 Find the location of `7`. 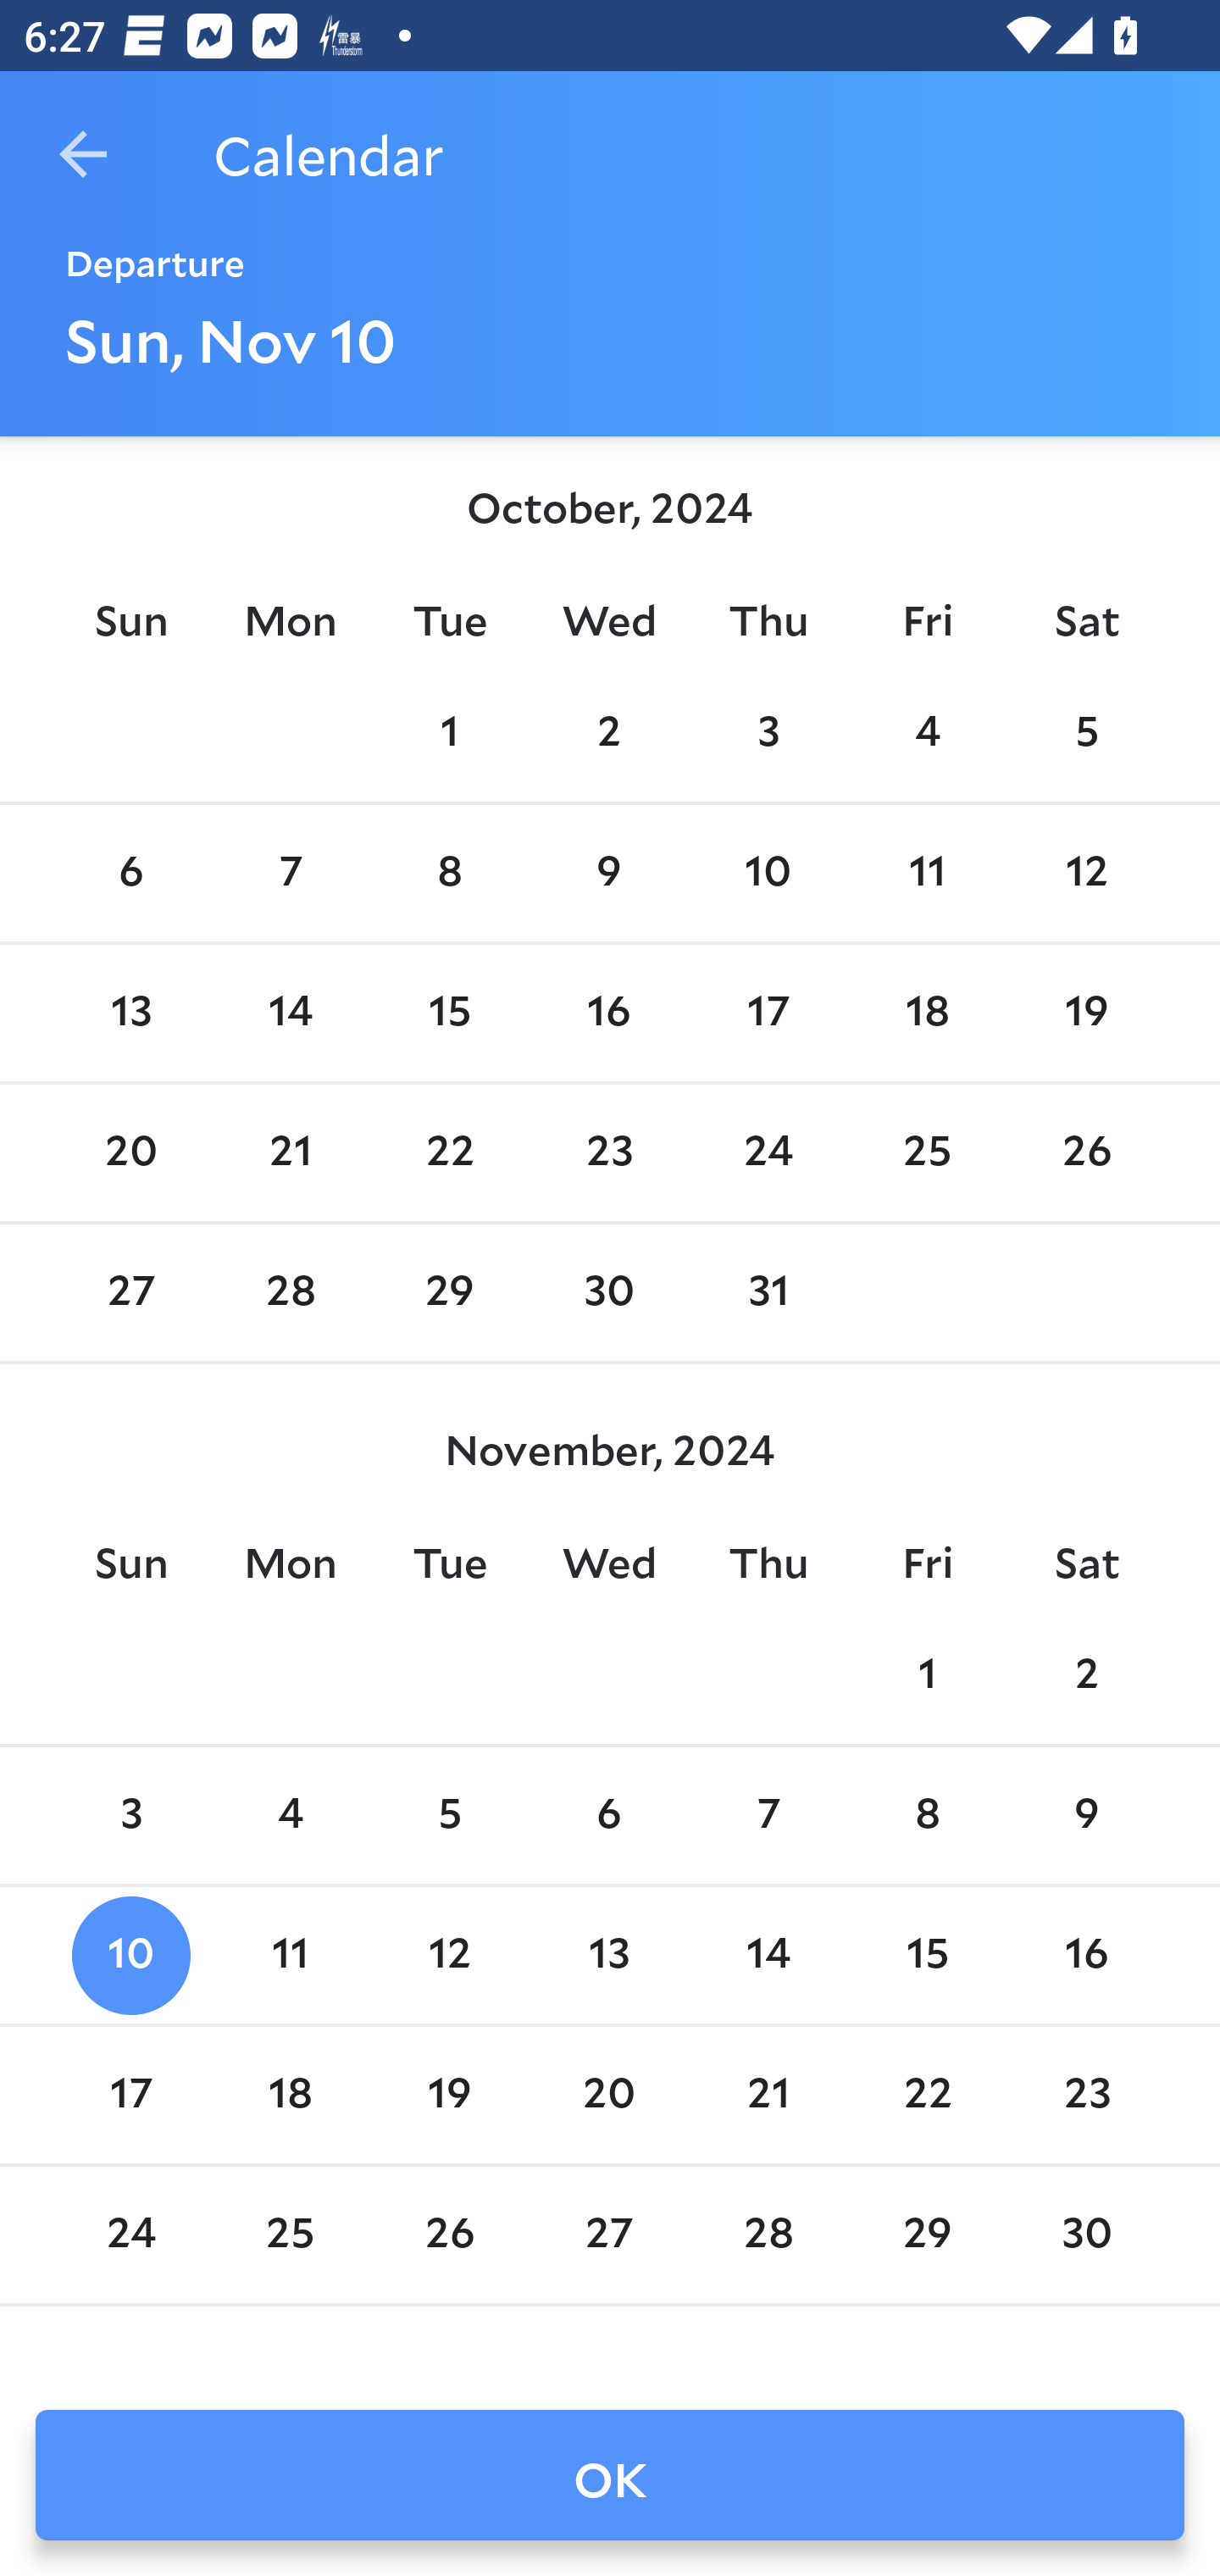

7 is located at coordinates (768, 1816).